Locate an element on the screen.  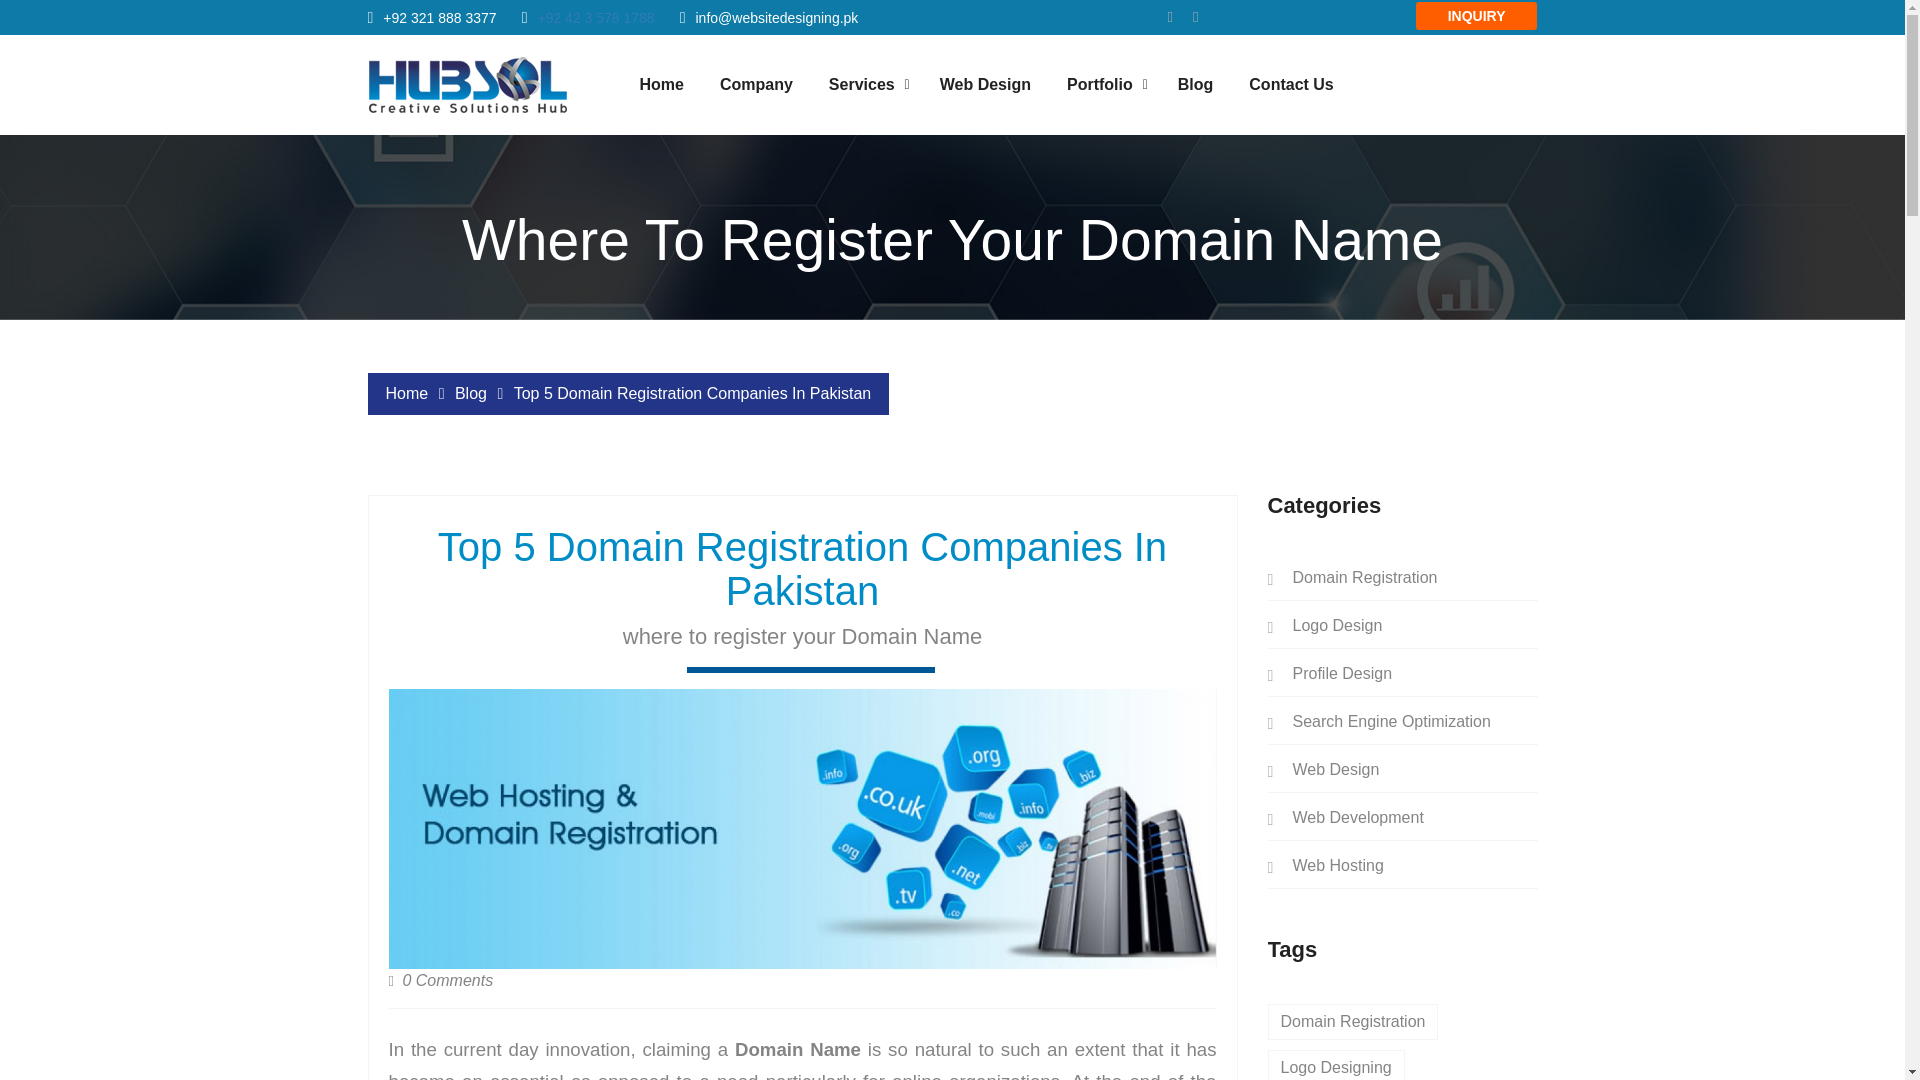
Domain Registration is located at coordinates (1352, 578).